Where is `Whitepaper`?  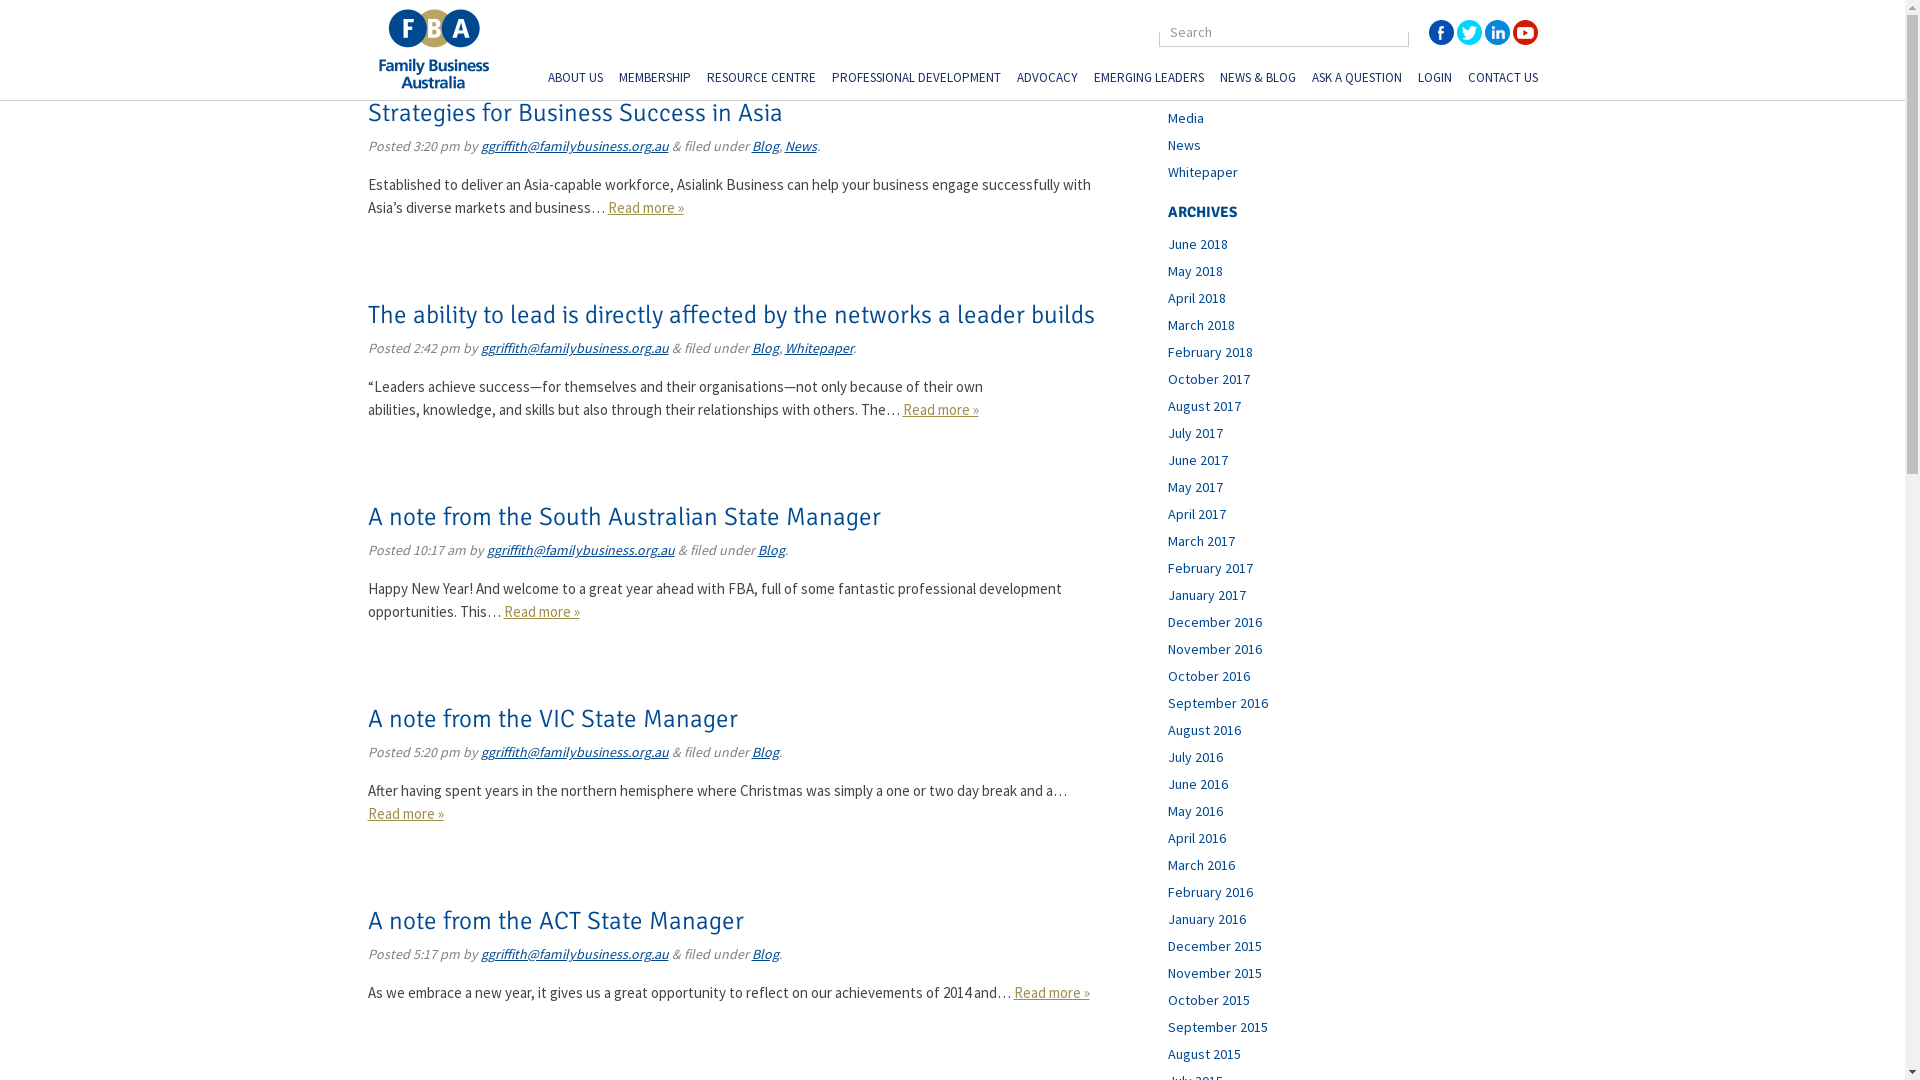
Whitepaper is located at coordinates (1203, 172).